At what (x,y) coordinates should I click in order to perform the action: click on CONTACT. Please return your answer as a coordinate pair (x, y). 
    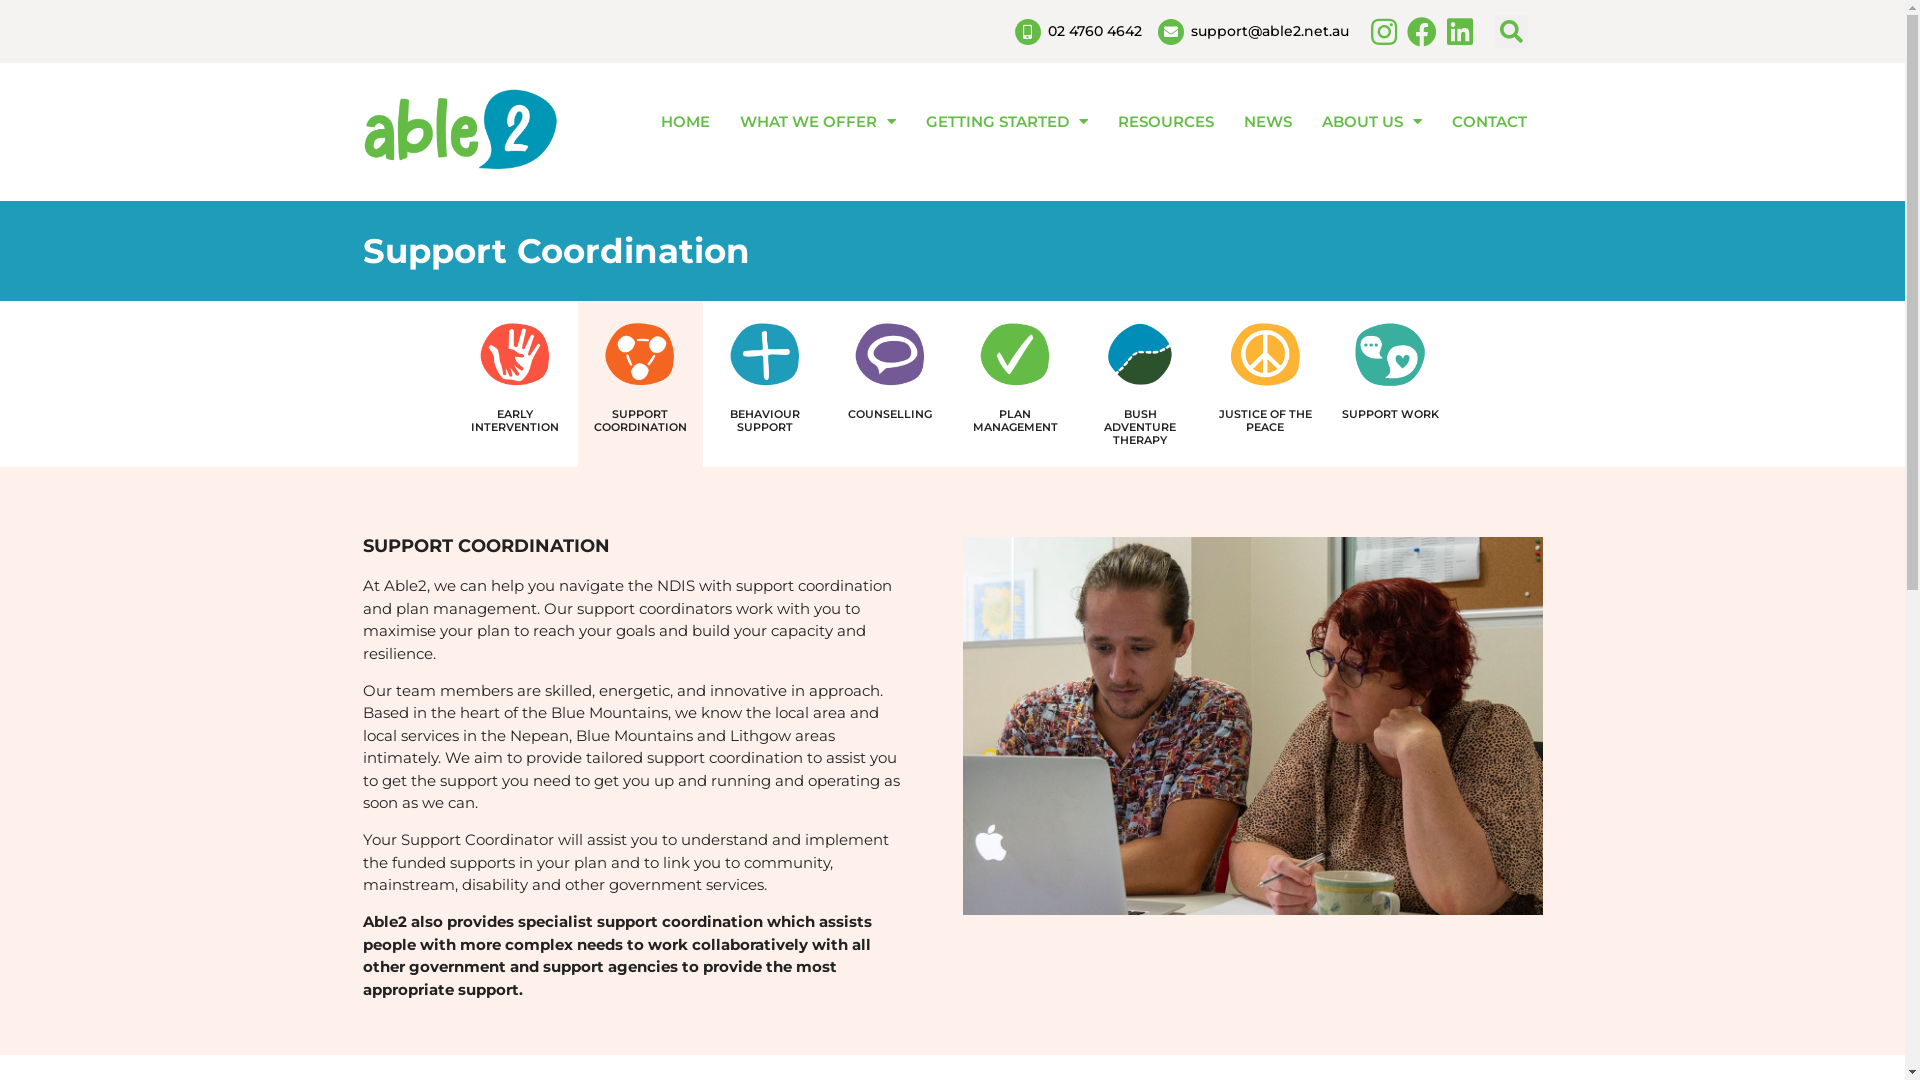
    Looking at the image, I should click on (1490, 122).